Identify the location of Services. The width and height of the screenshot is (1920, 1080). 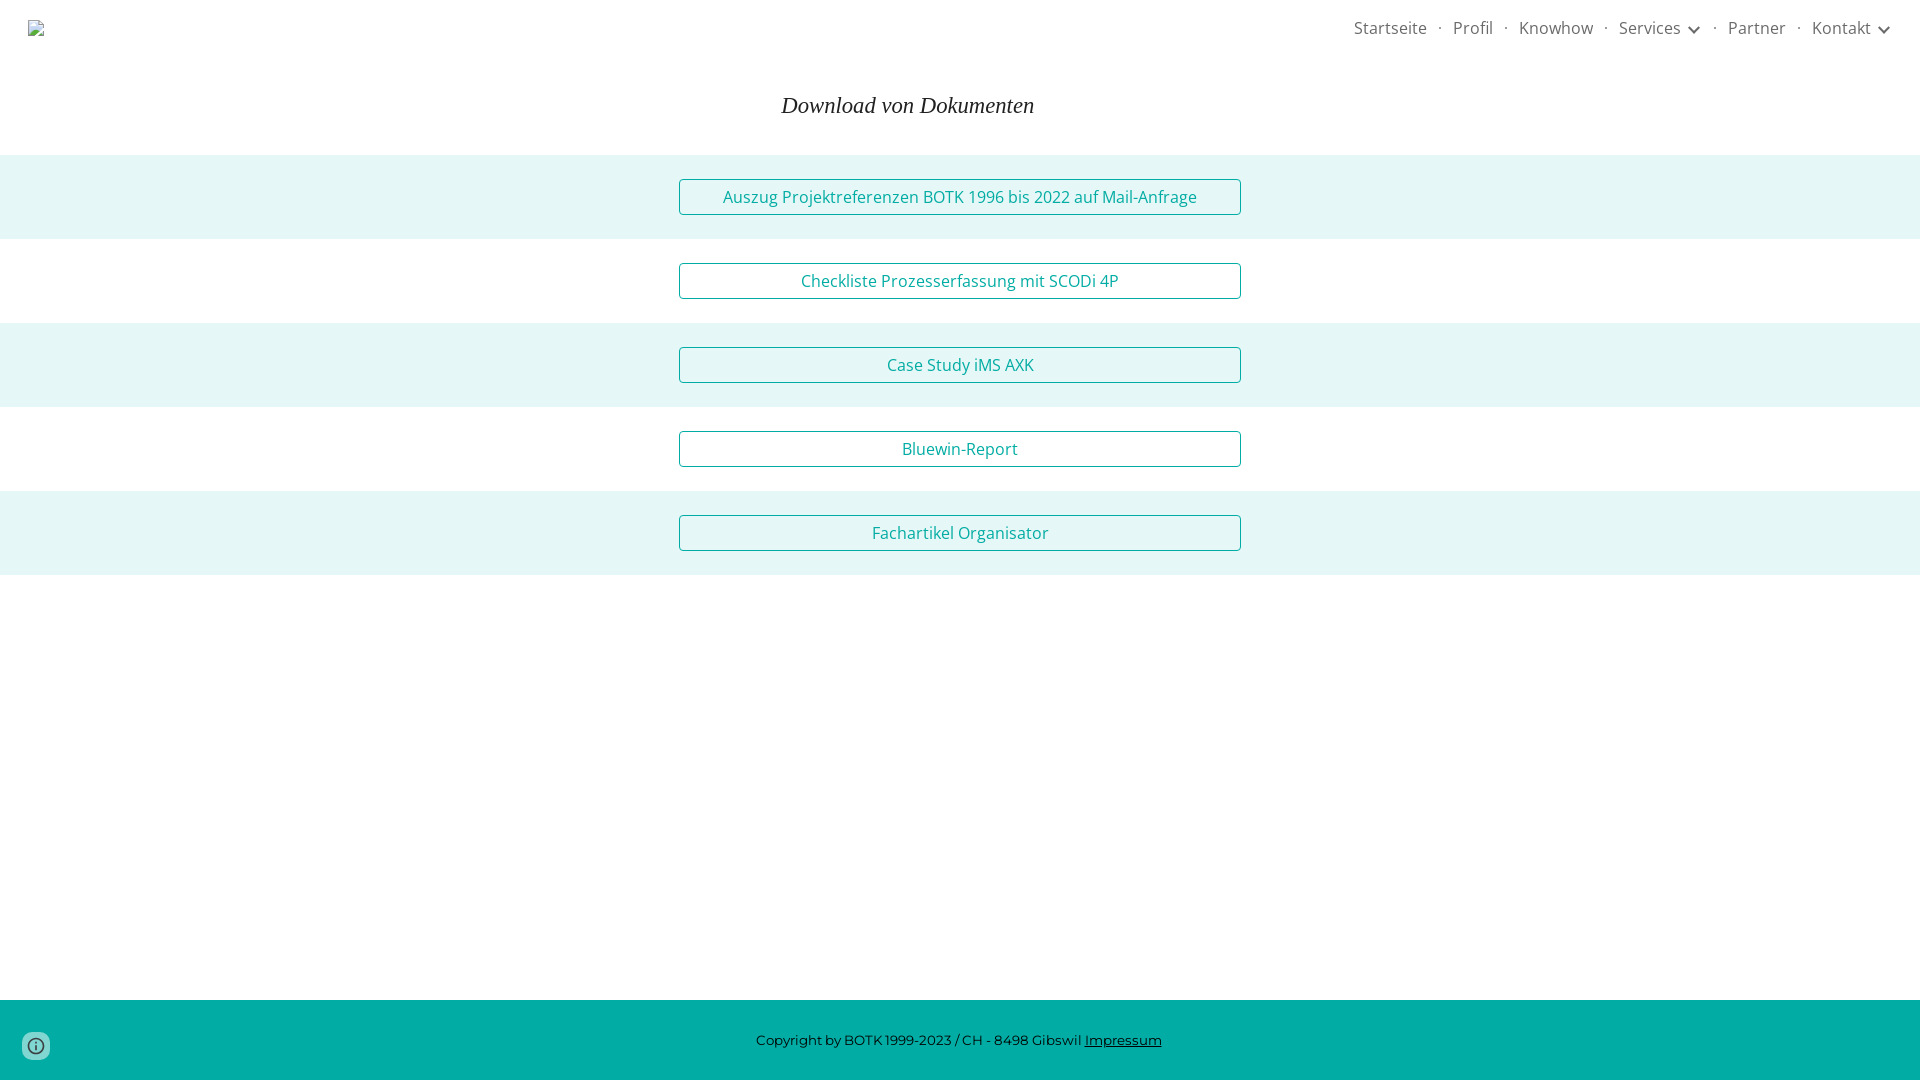
(1650, 28).